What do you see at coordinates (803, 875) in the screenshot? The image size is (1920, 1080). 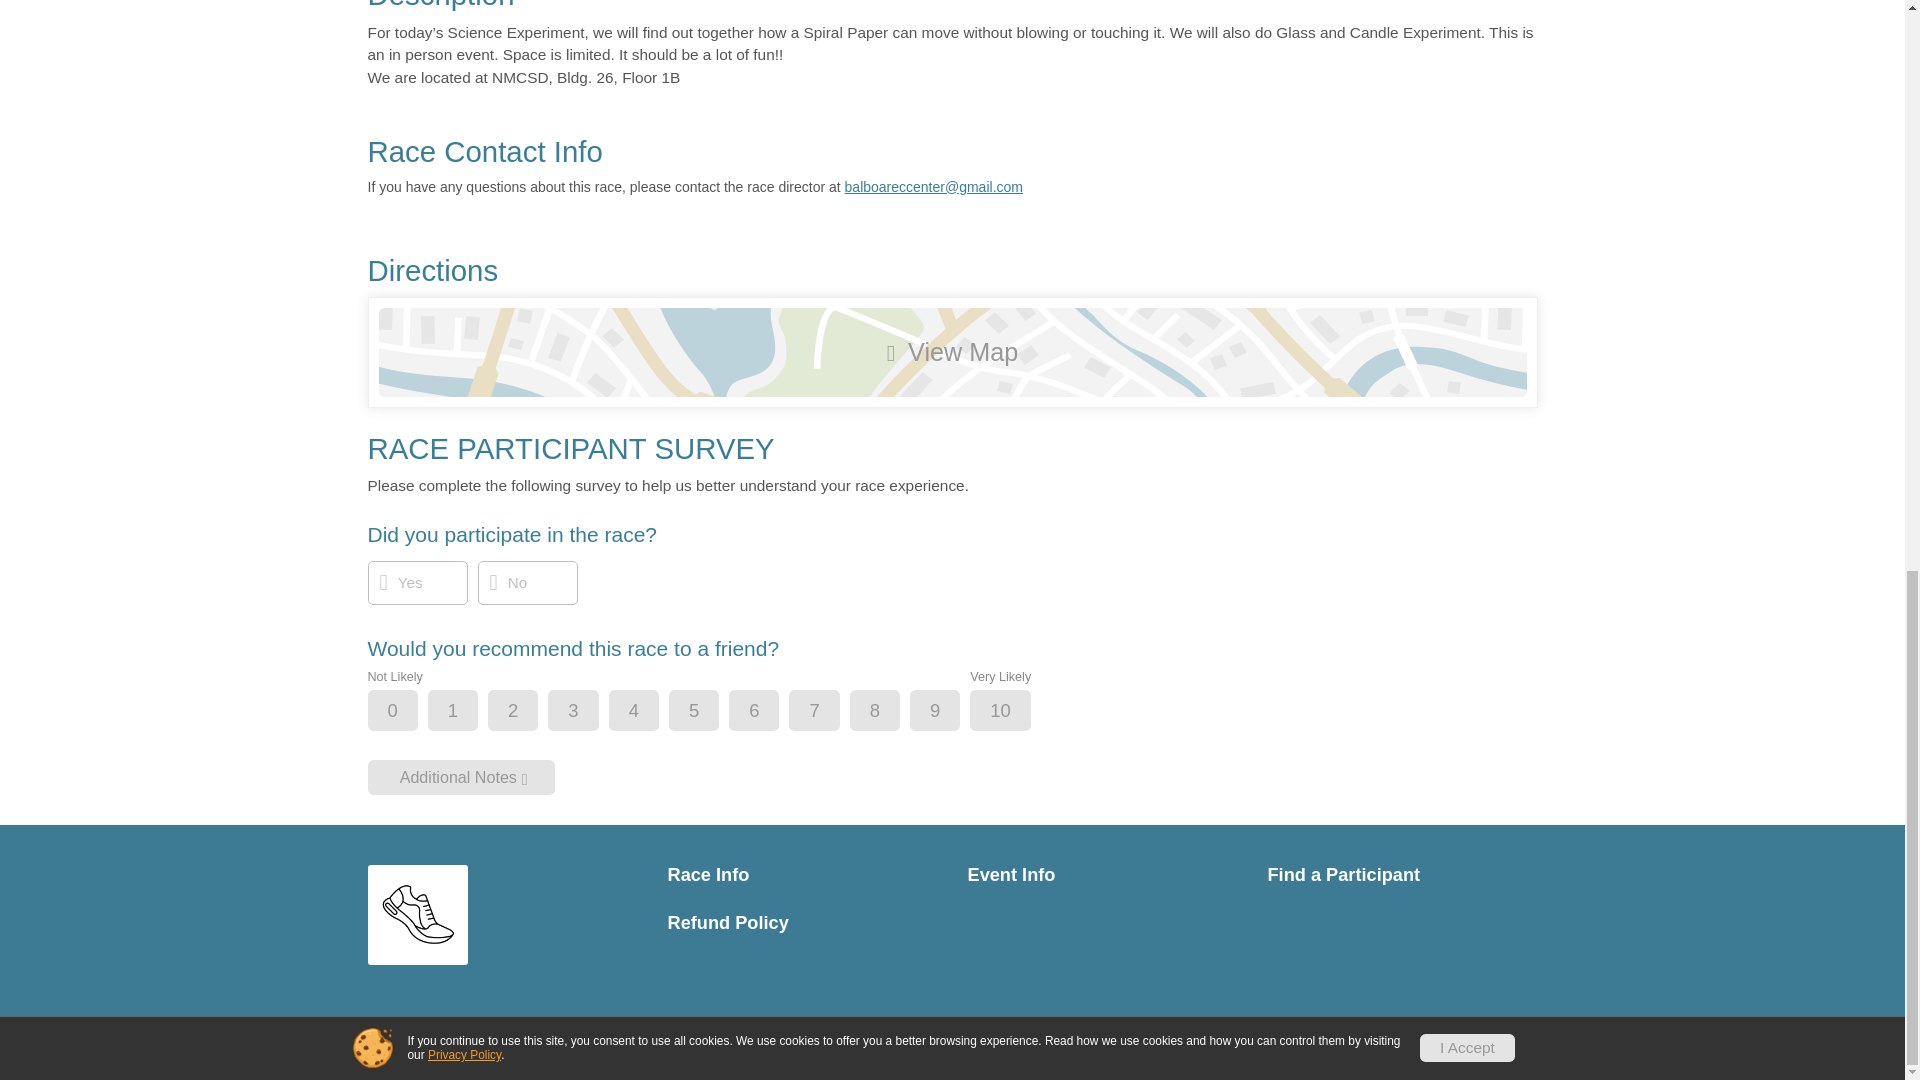 I see `Race Info` at bounding box center [803, 875].